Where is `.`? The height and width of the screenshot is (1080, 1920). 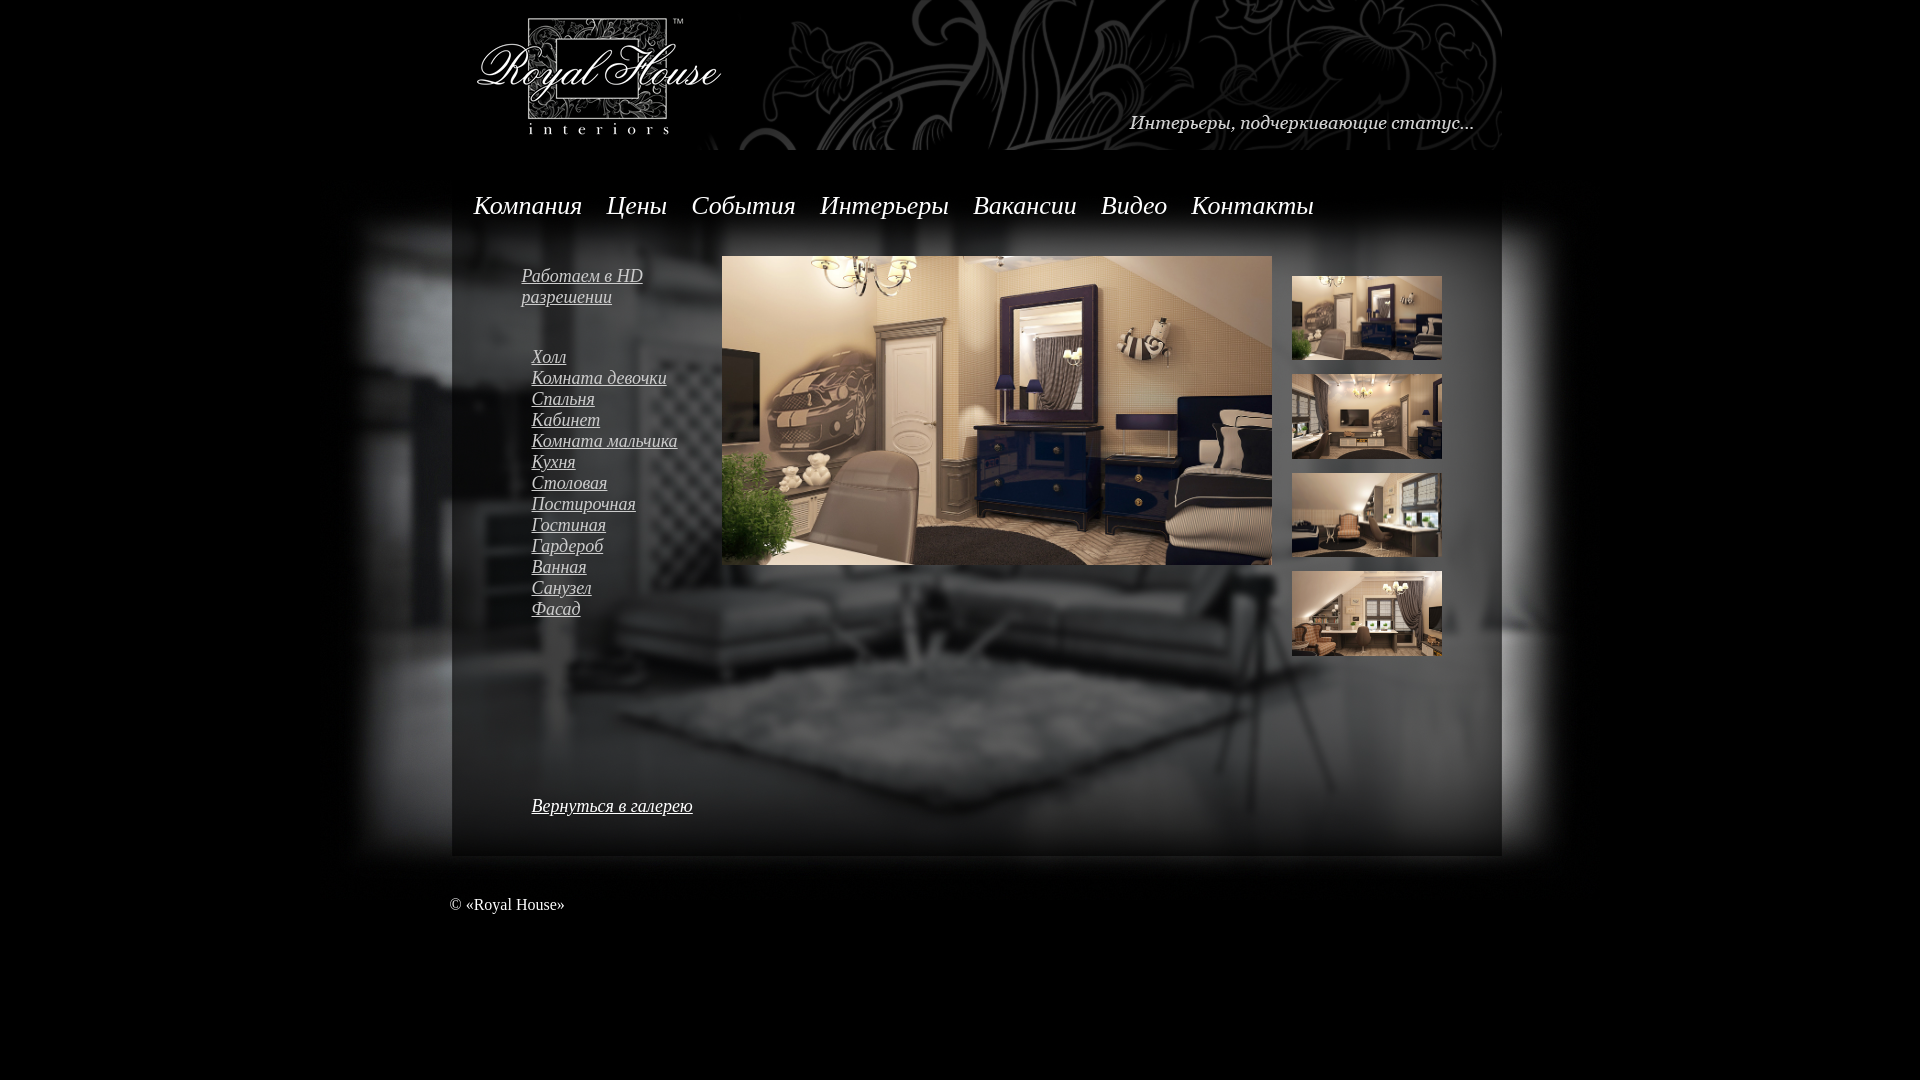 . is located at coordinates (788, 592).